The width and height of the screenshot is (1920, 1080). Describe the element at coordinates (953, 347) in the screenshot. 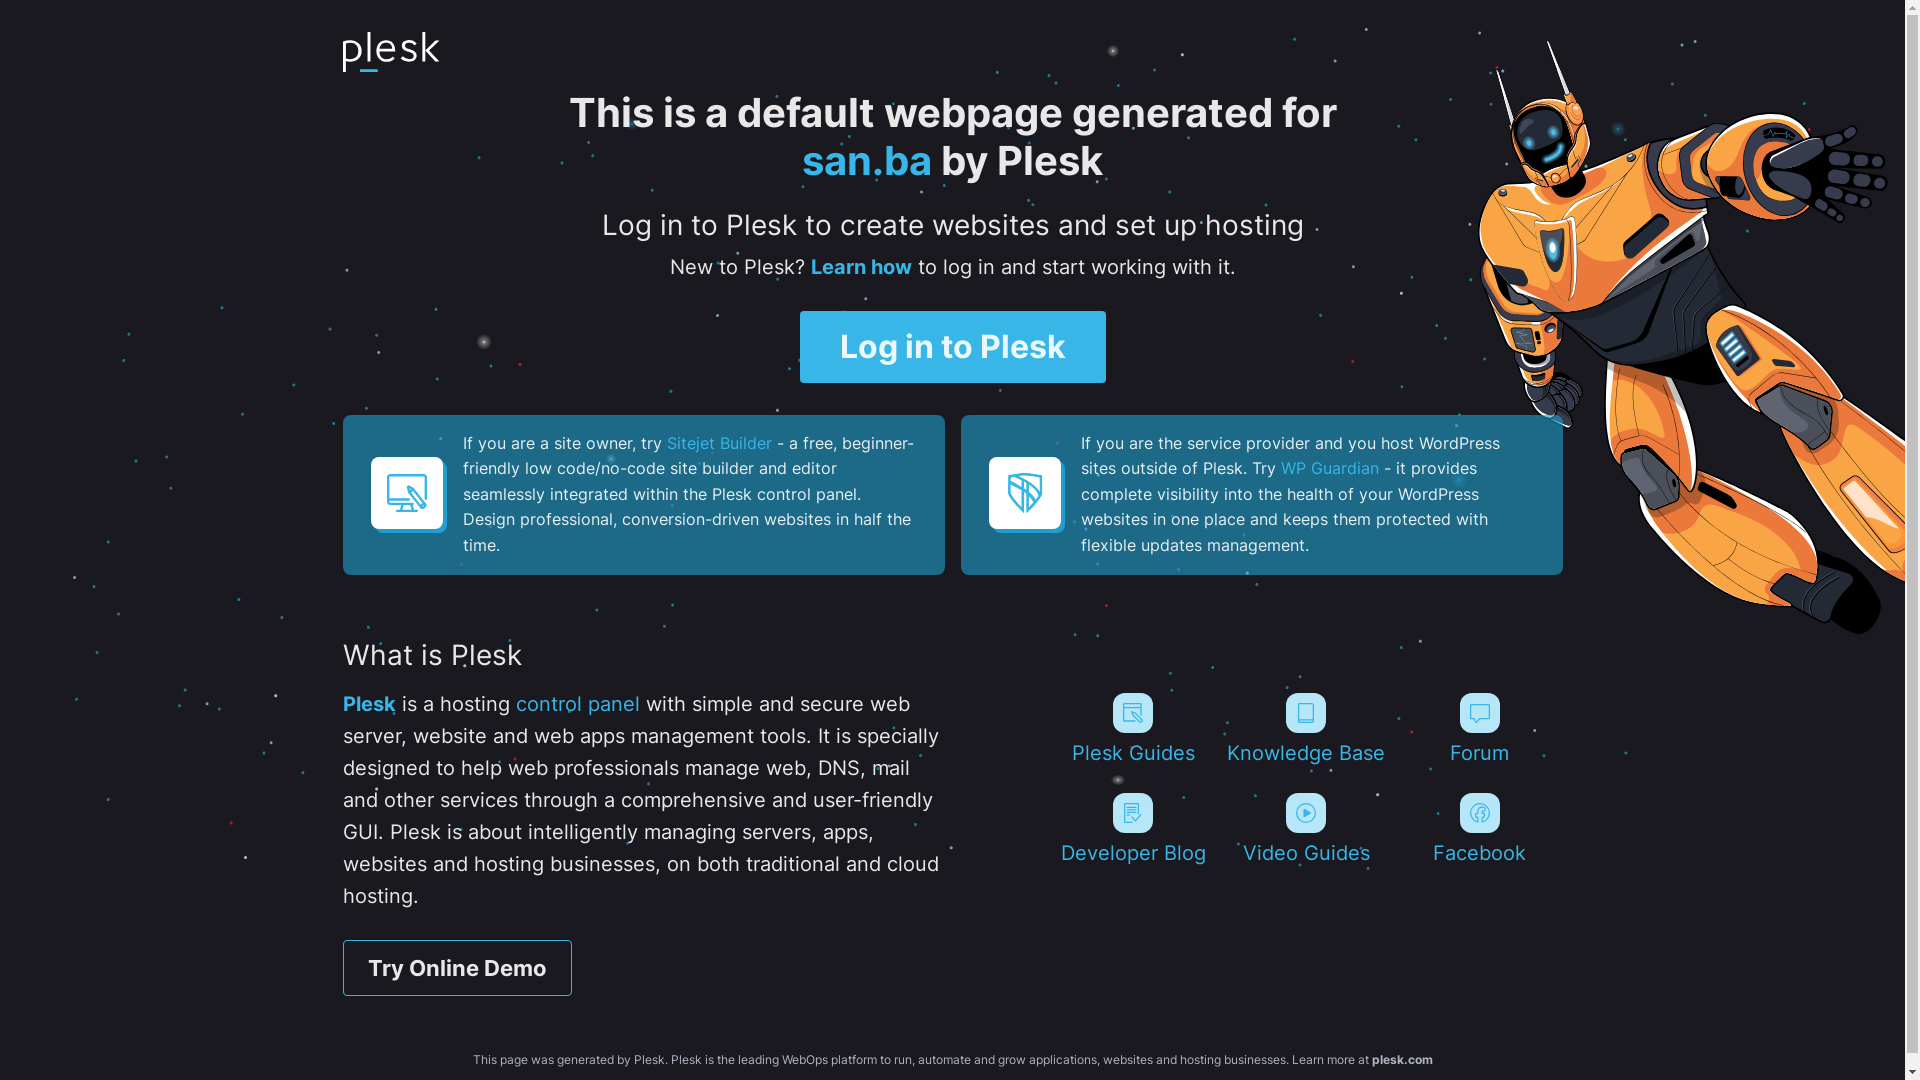

I see `Log in to Plesk` at that location.